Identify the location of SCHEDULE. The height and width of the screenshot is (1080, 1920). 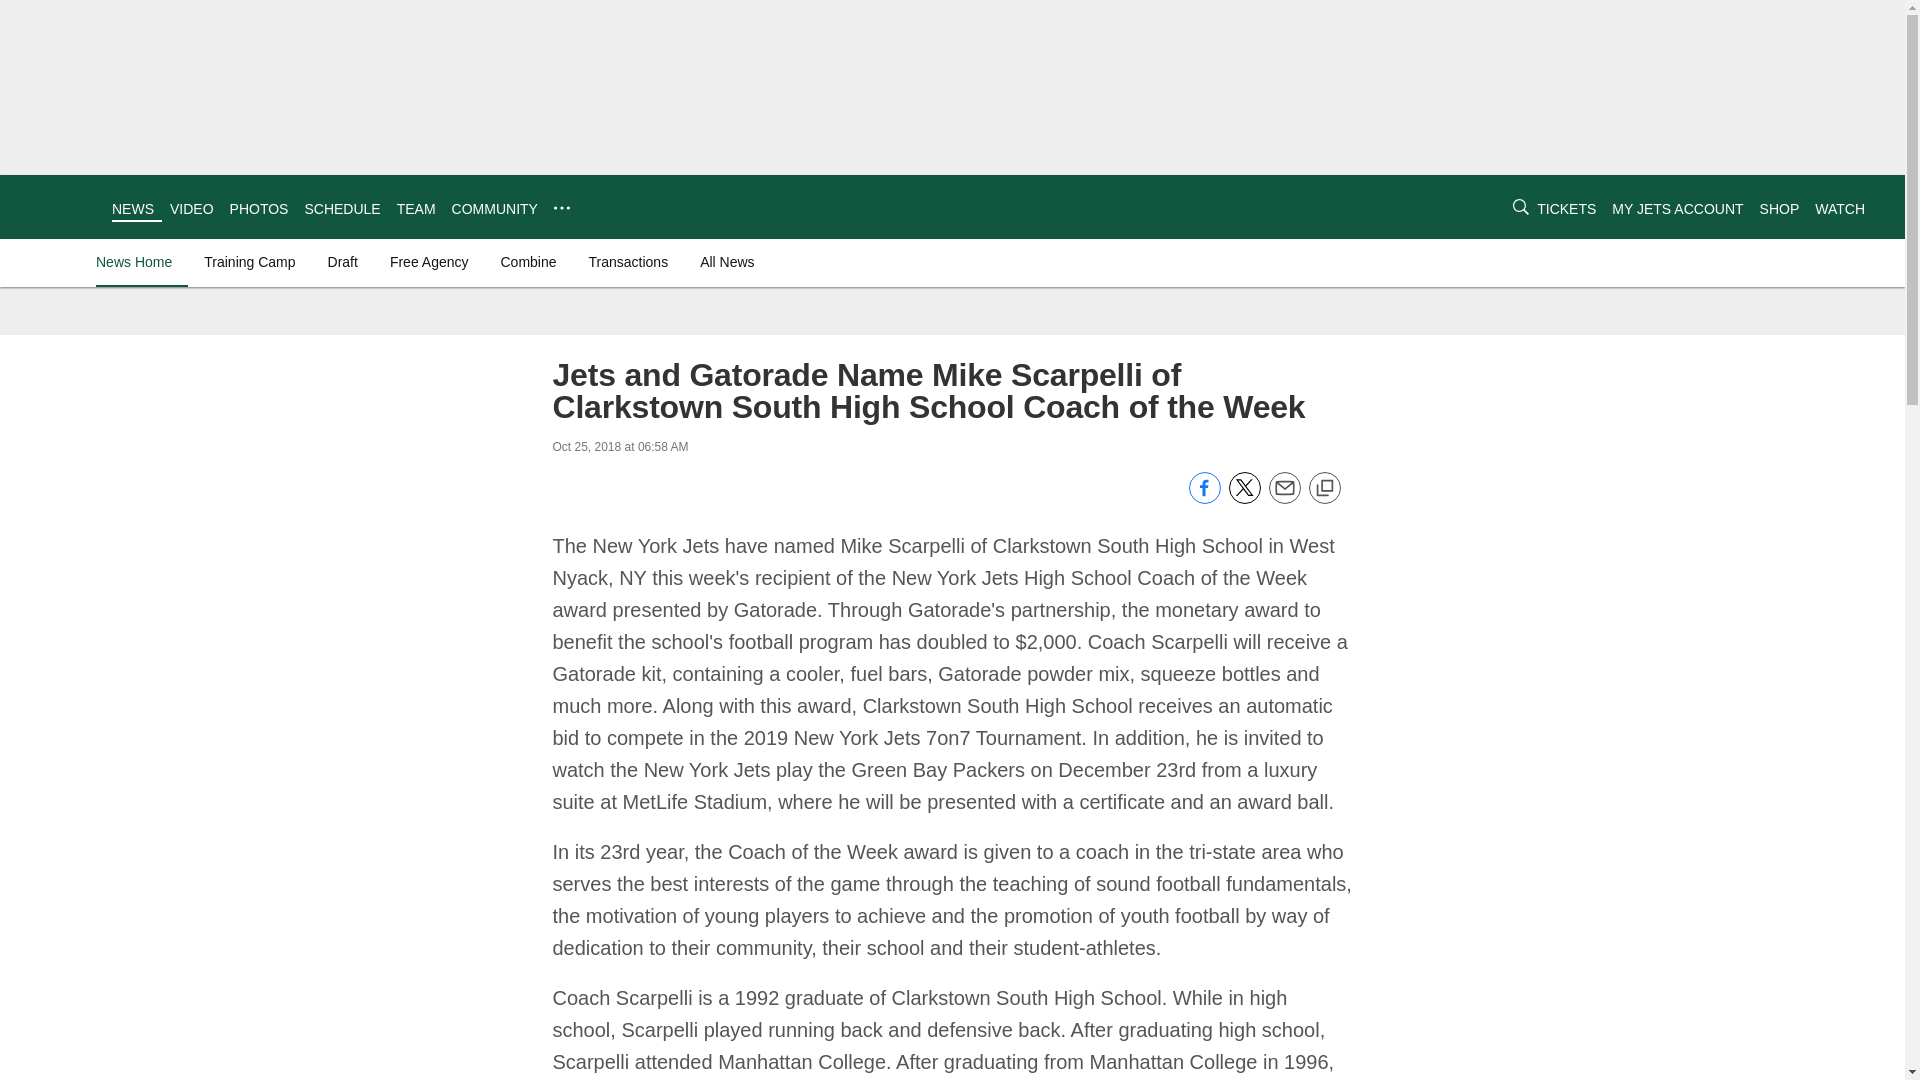
(342, 208).